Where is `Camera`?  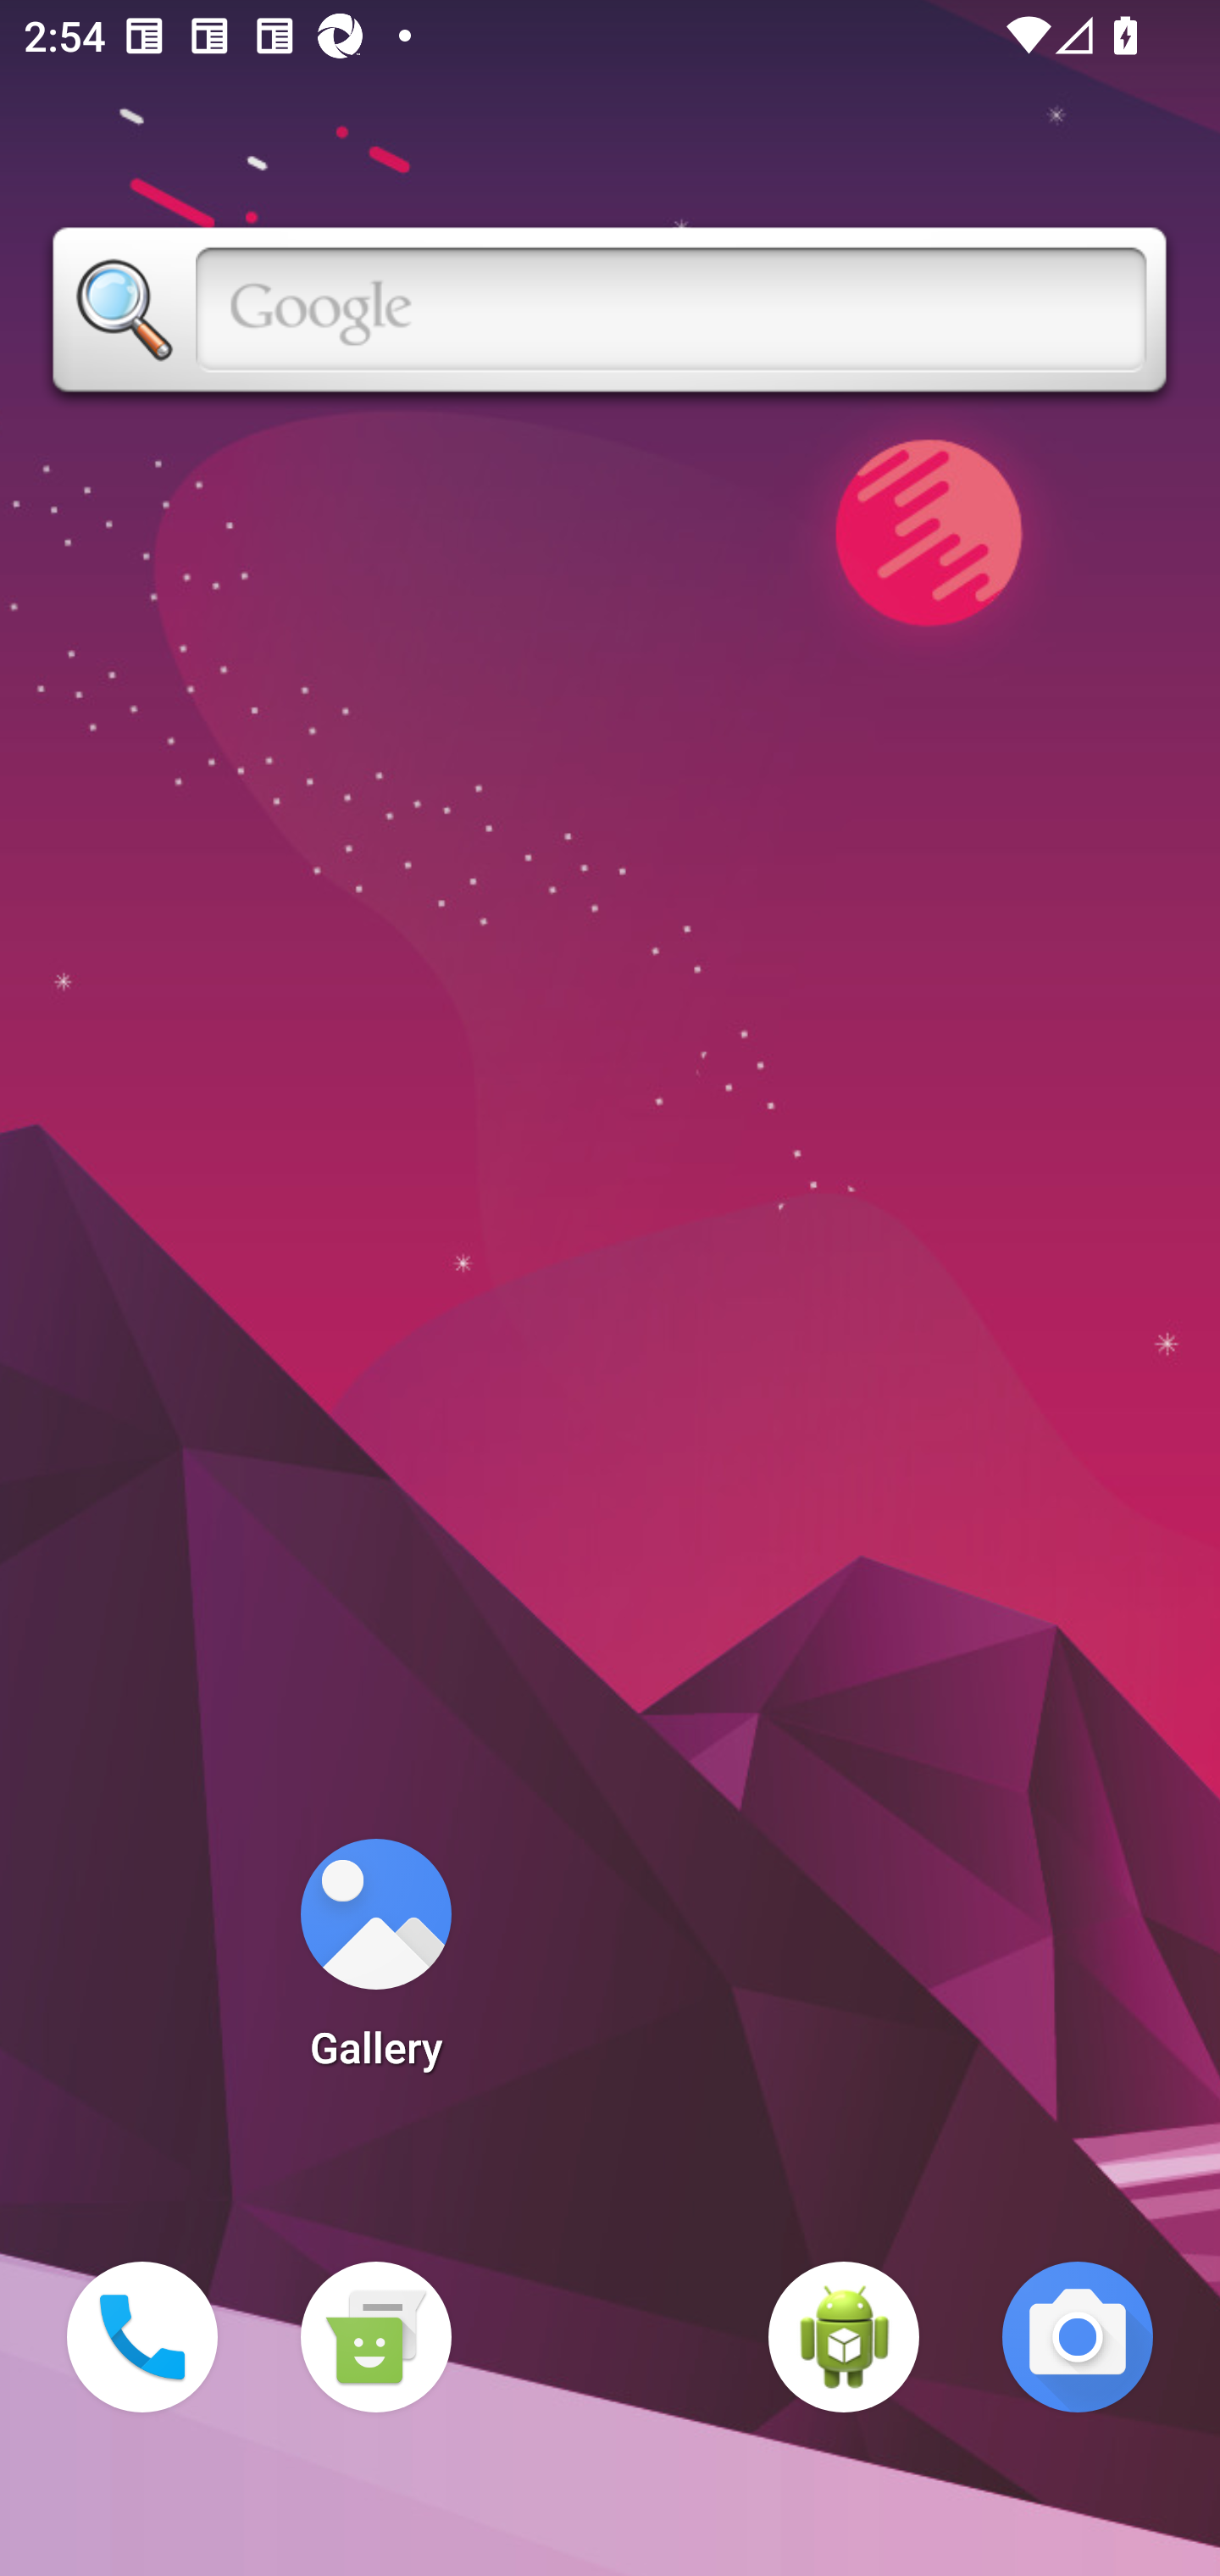 Camera is located at coordinates (1078, 2337).